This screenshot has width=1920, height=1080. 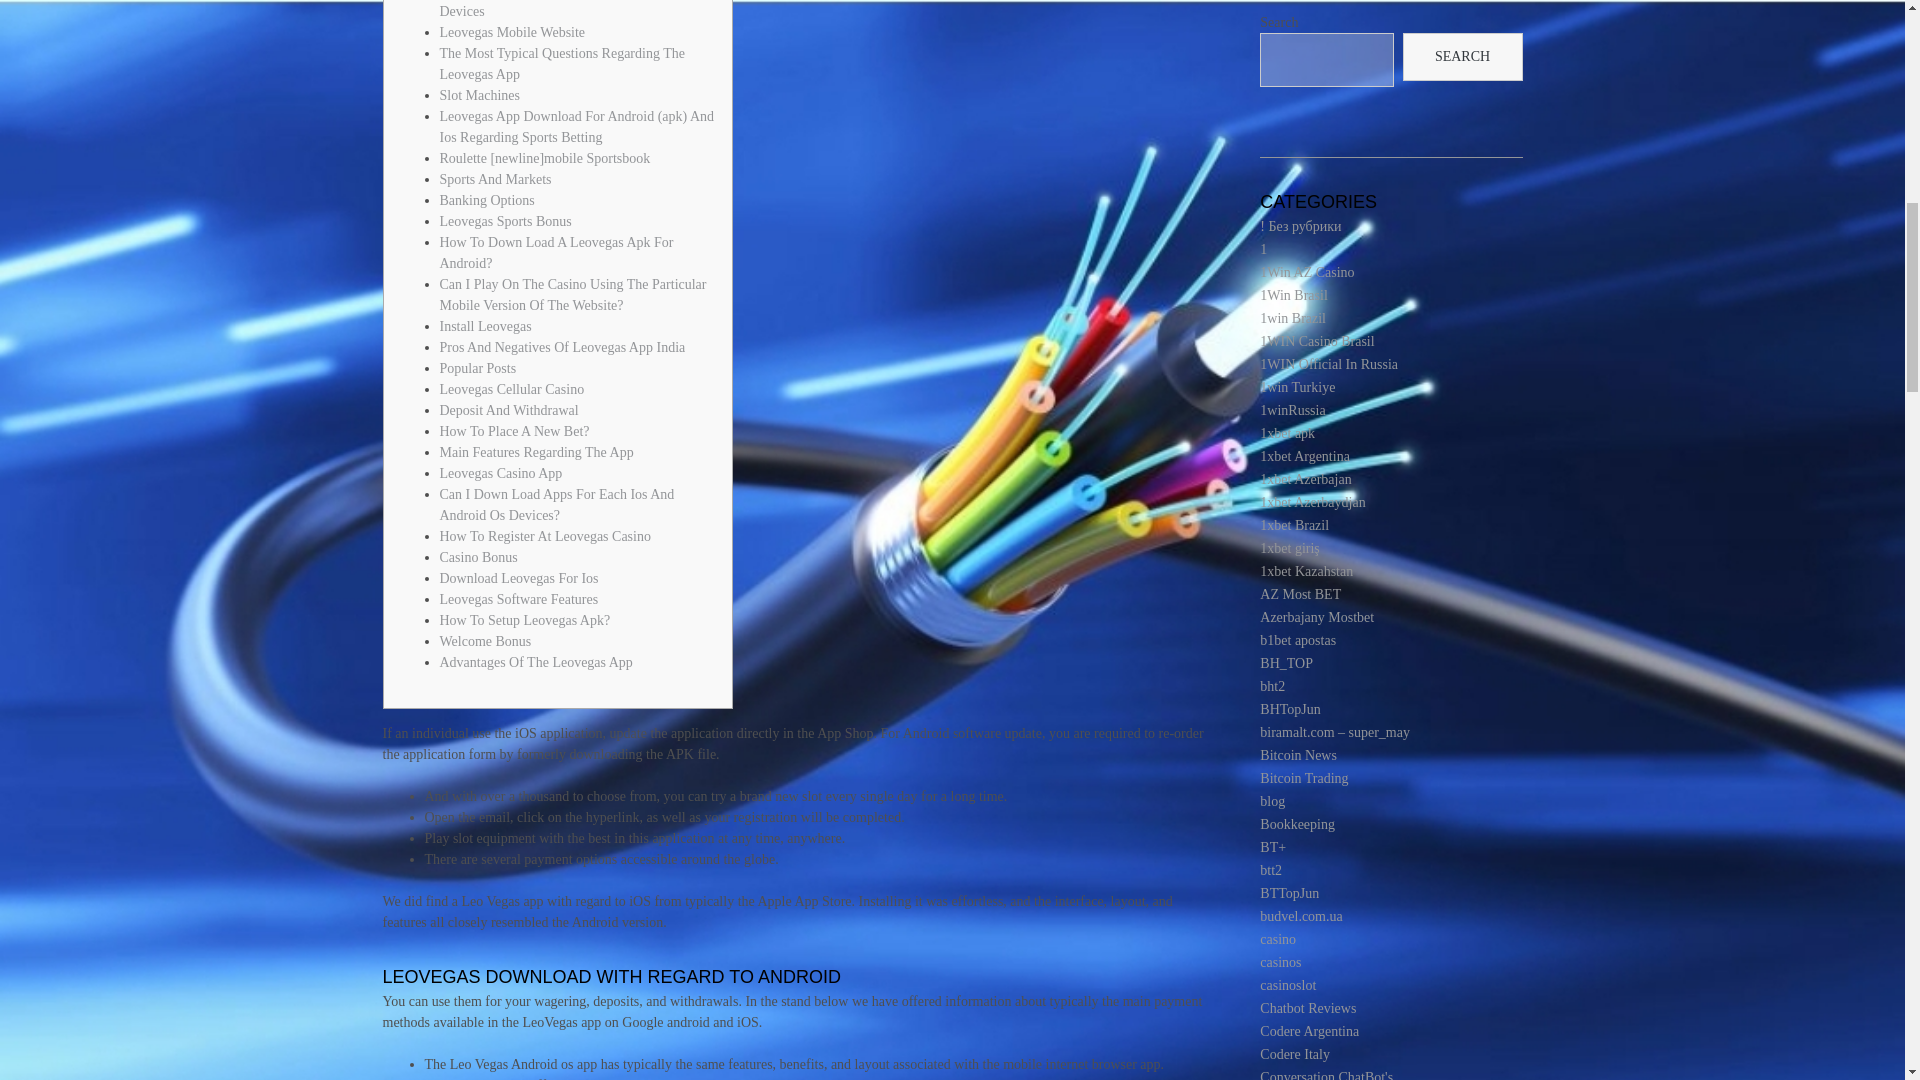 What do you see at coordinates (557, 504) in the screenshot?
I see `Can I Down Load Apps For Each Ios And Android Os Devices?` at bounding box center [557, 504].